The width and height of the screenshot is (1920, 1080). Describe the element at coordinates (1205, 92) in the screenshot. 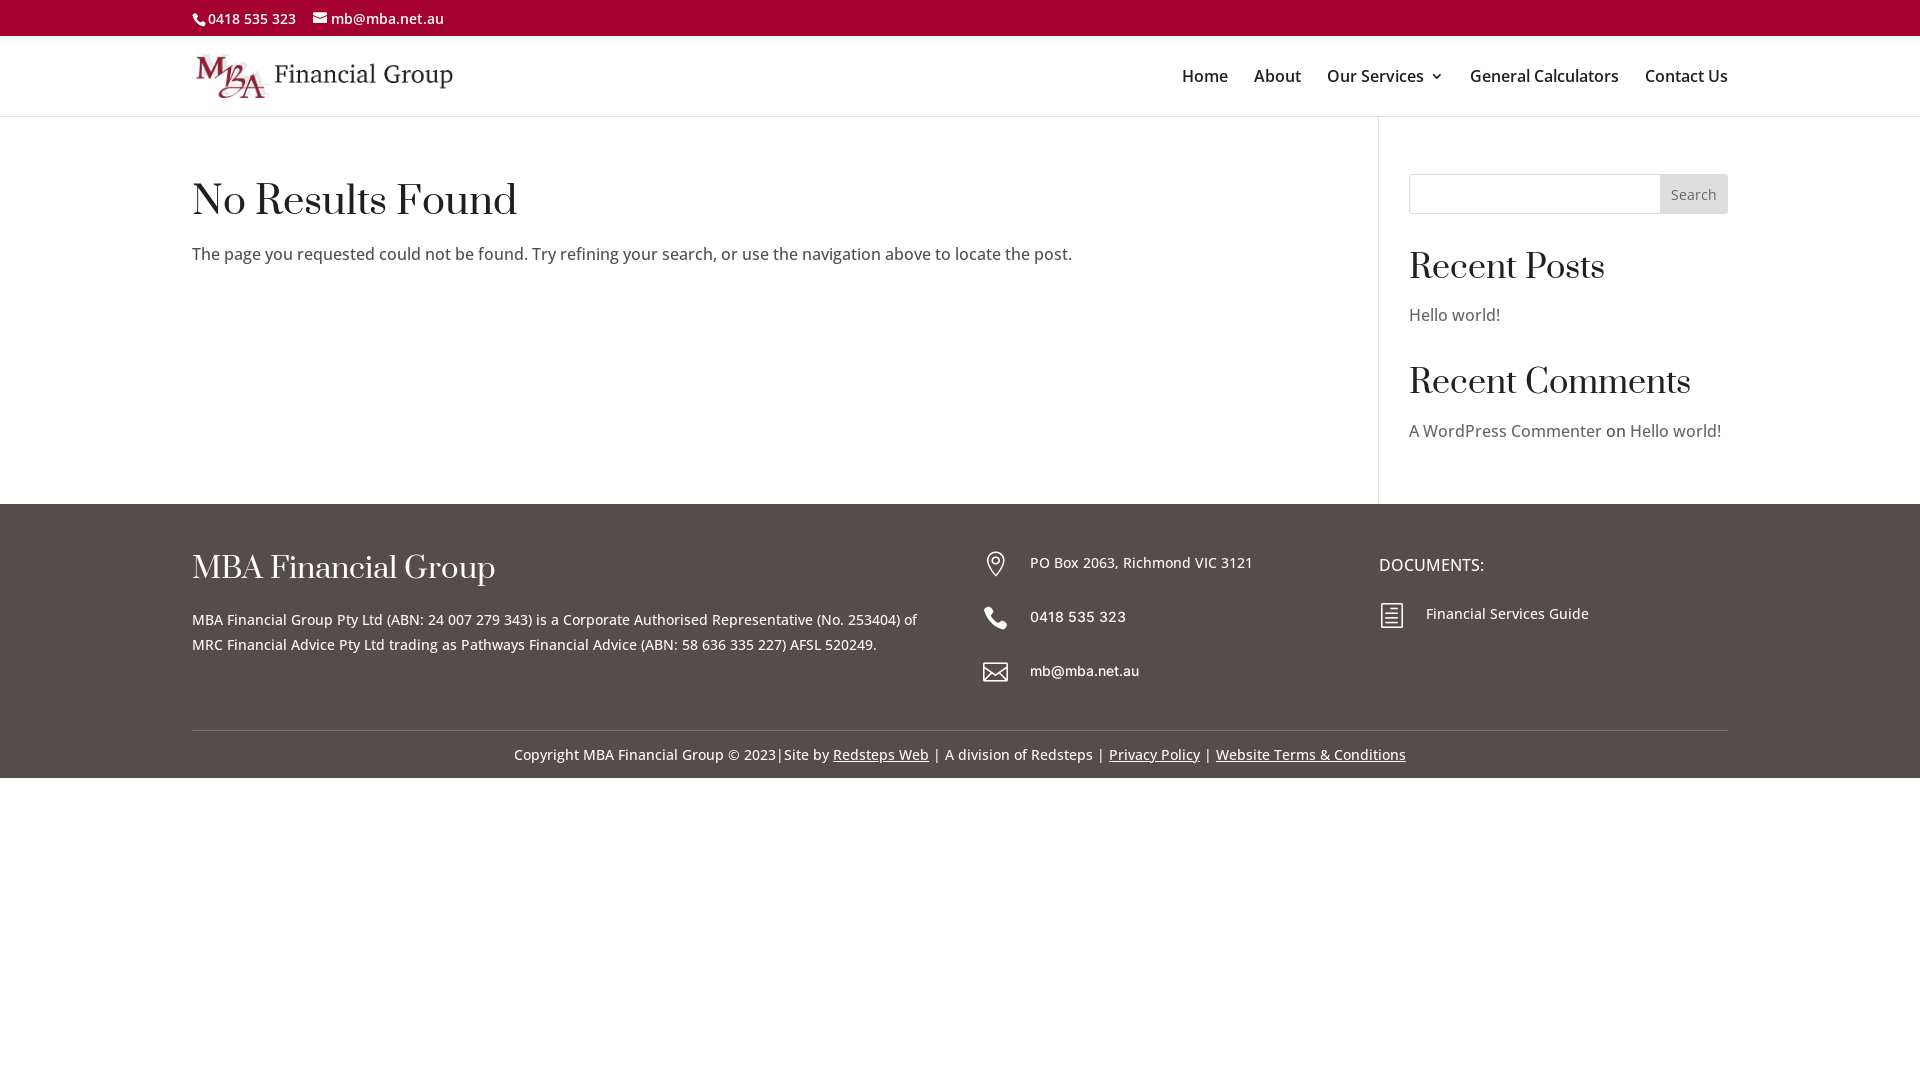

I see `Home` at that location.